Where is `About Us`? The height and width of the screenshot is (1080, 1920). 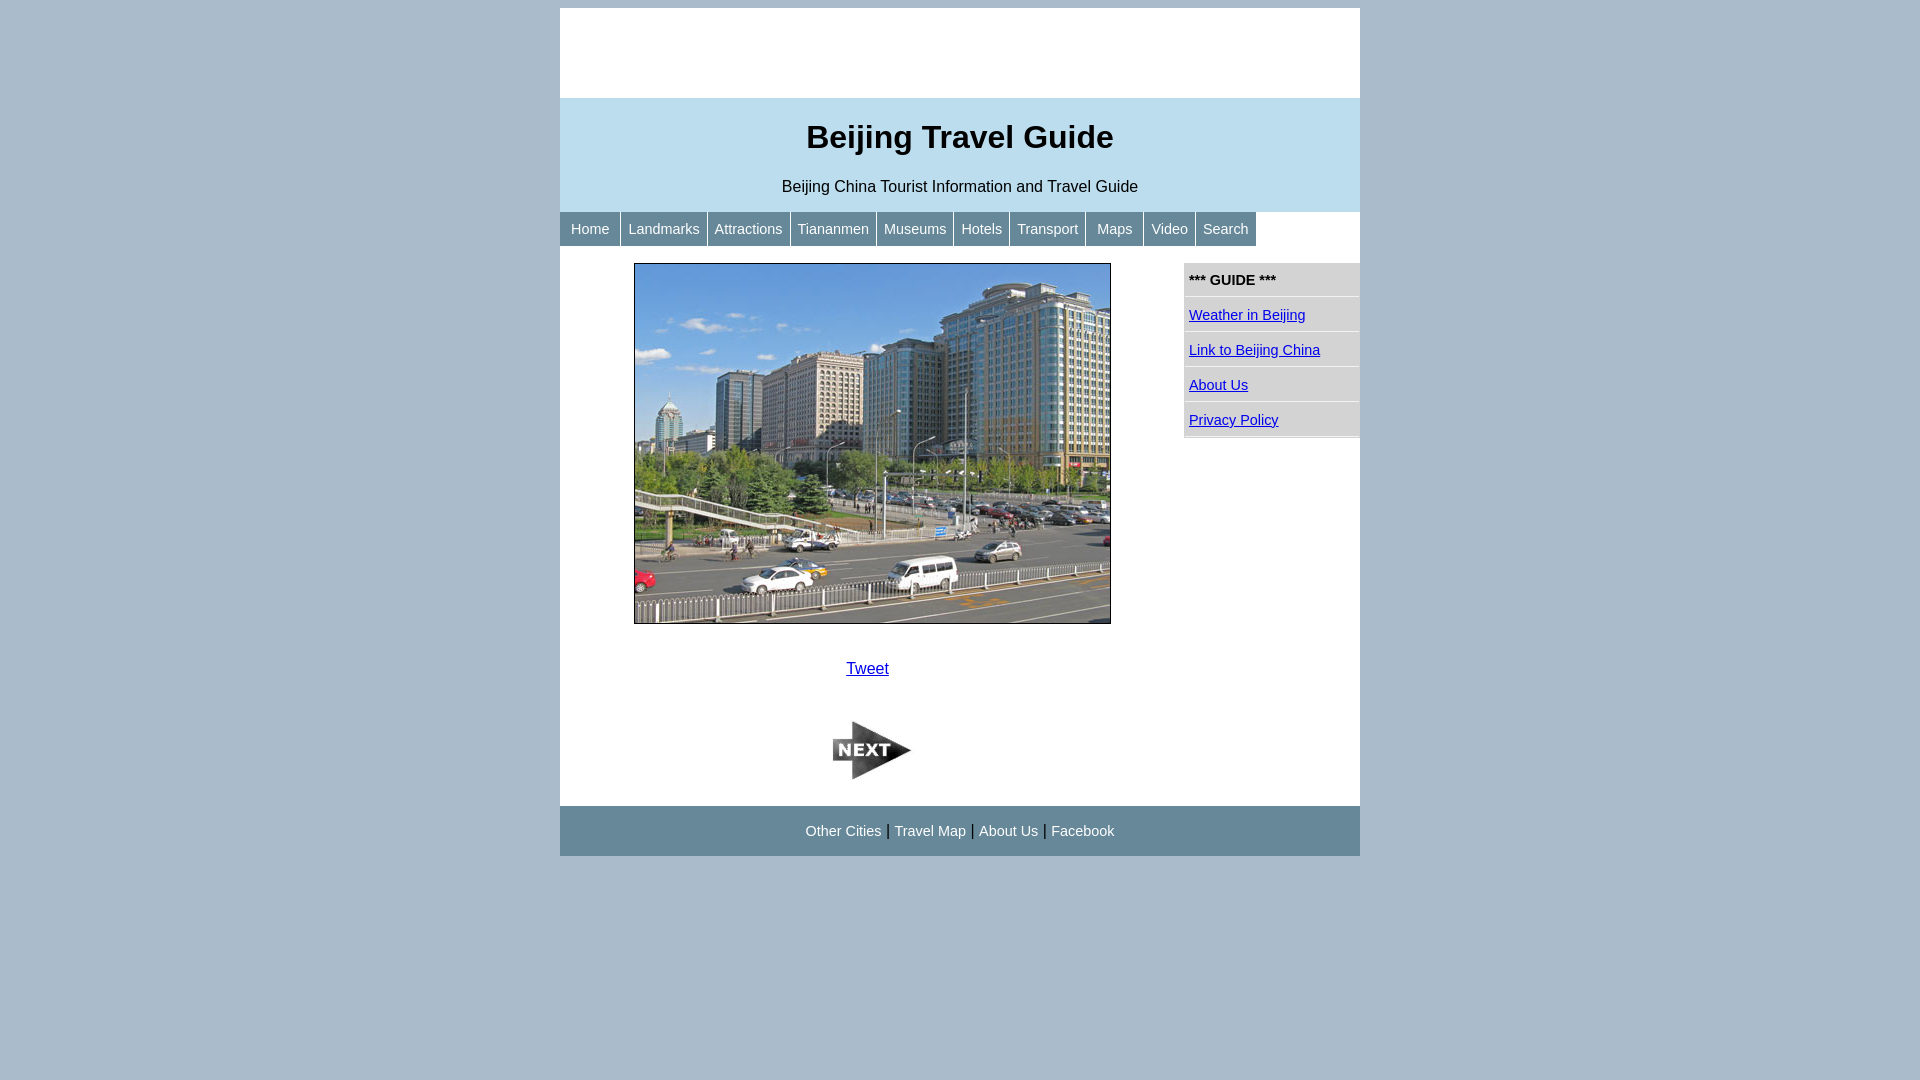 About Us is located at coordinates (1008, 831).